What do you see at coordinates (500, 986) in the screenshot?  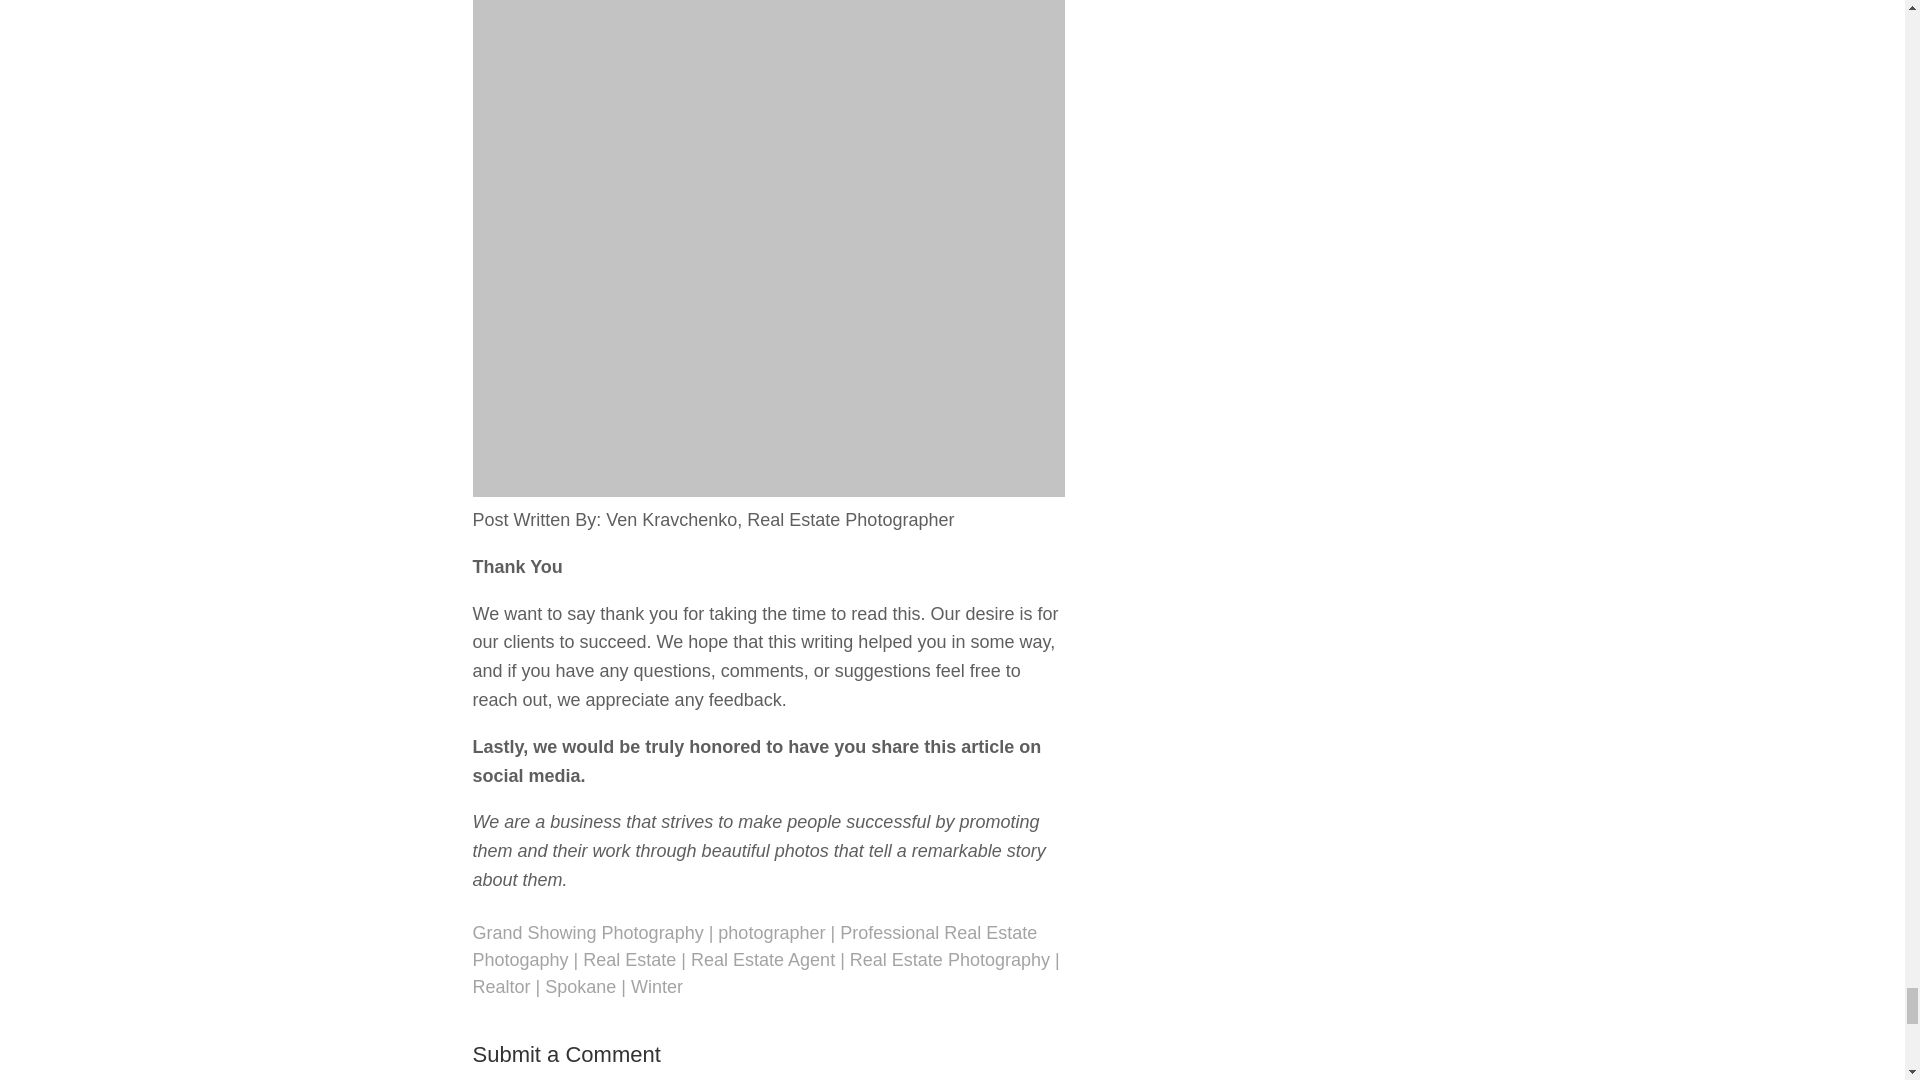 I see `Realtor` at bounding box center [500, 986].